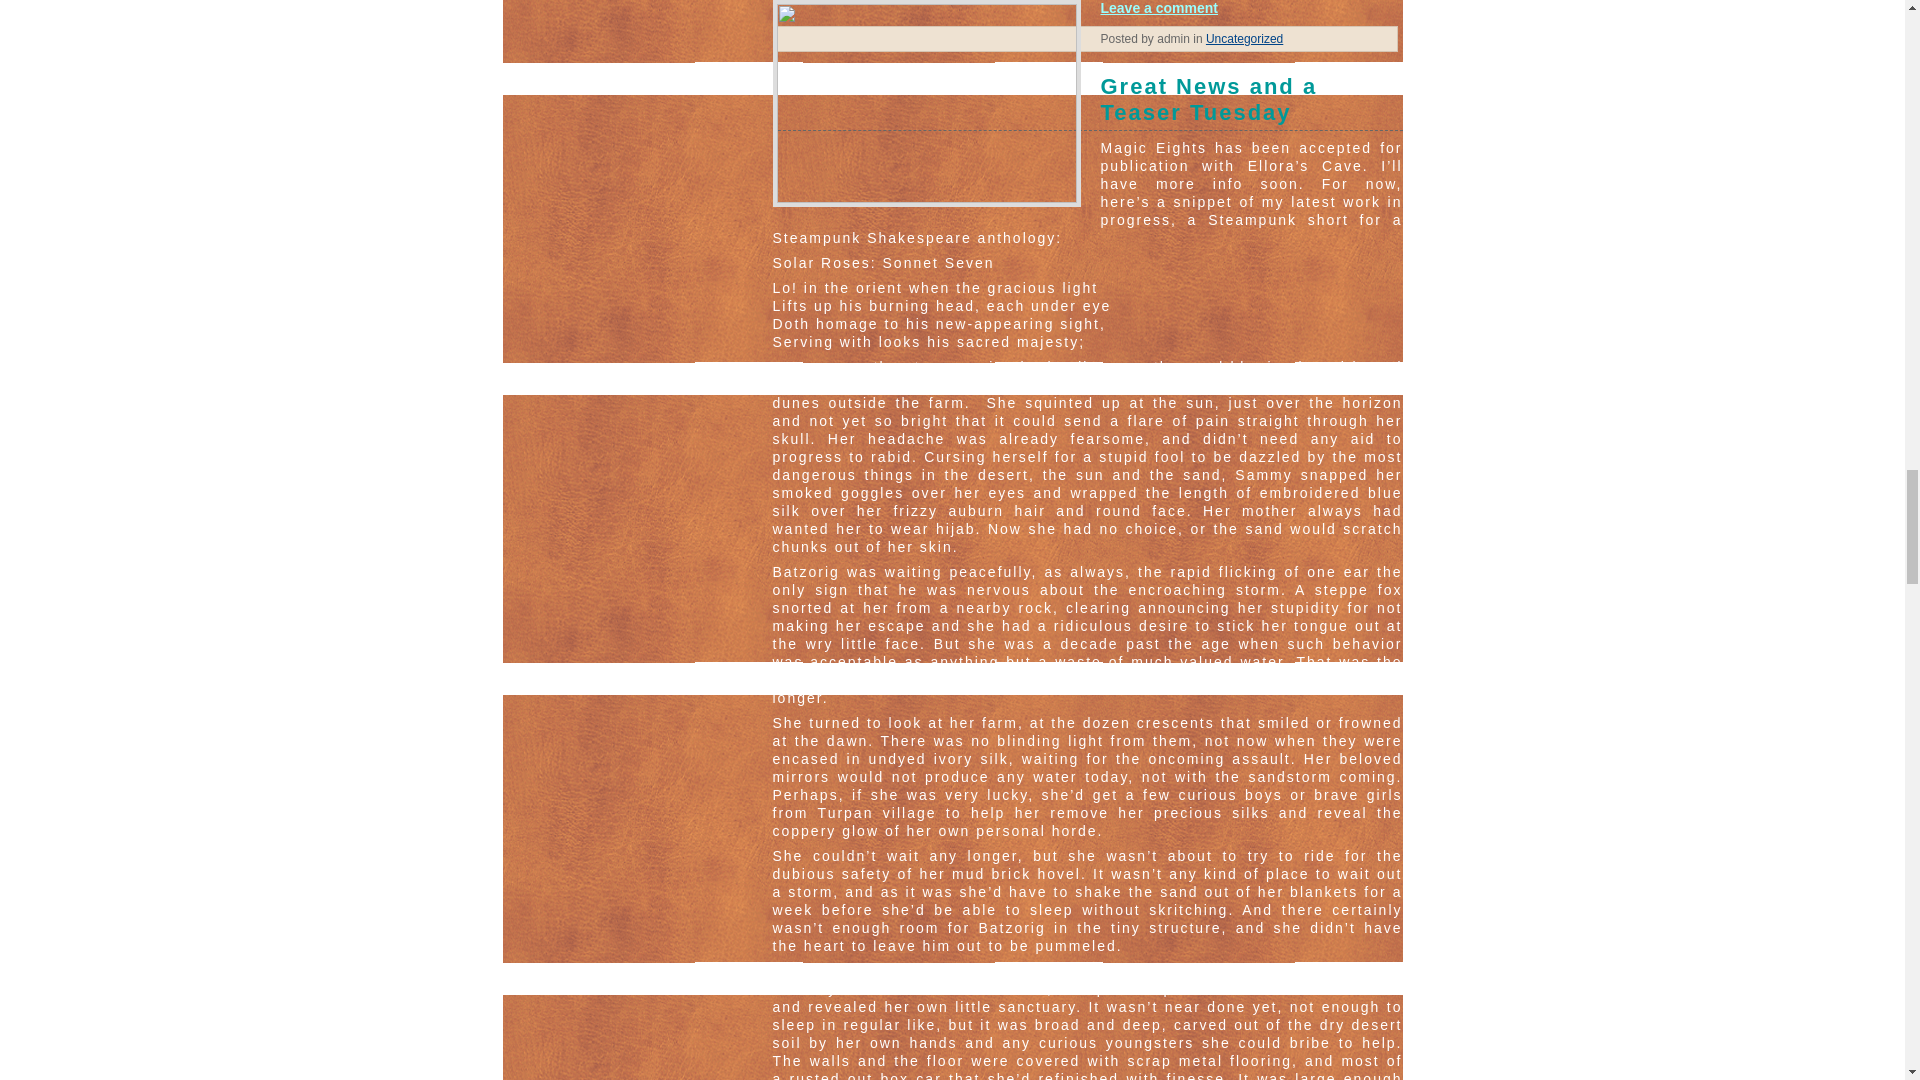 The image size is (1920, 1080). I want to click on Great News and a Teaser Tuesday, so click(1086, 102).